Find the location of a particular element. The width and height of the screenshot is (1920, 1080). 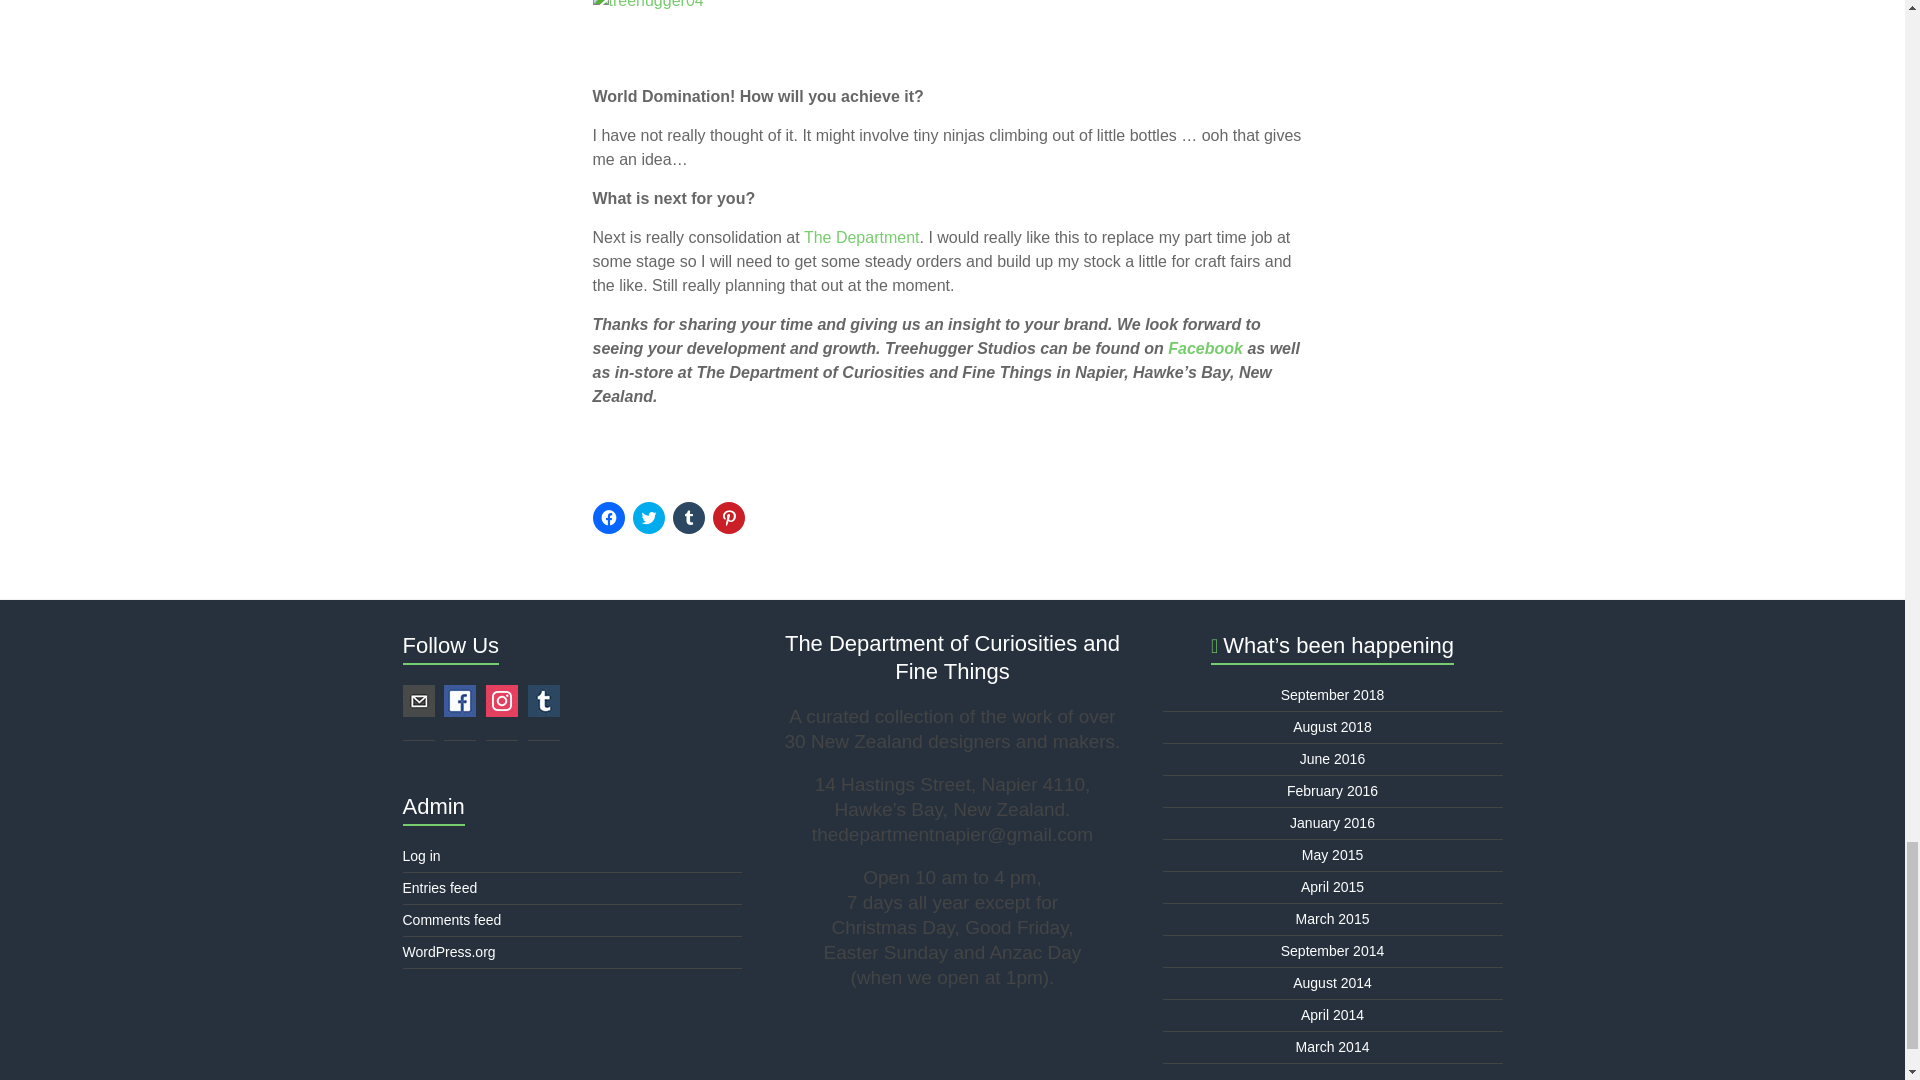

The Department on Facebook is located at coordinates (862, 237).